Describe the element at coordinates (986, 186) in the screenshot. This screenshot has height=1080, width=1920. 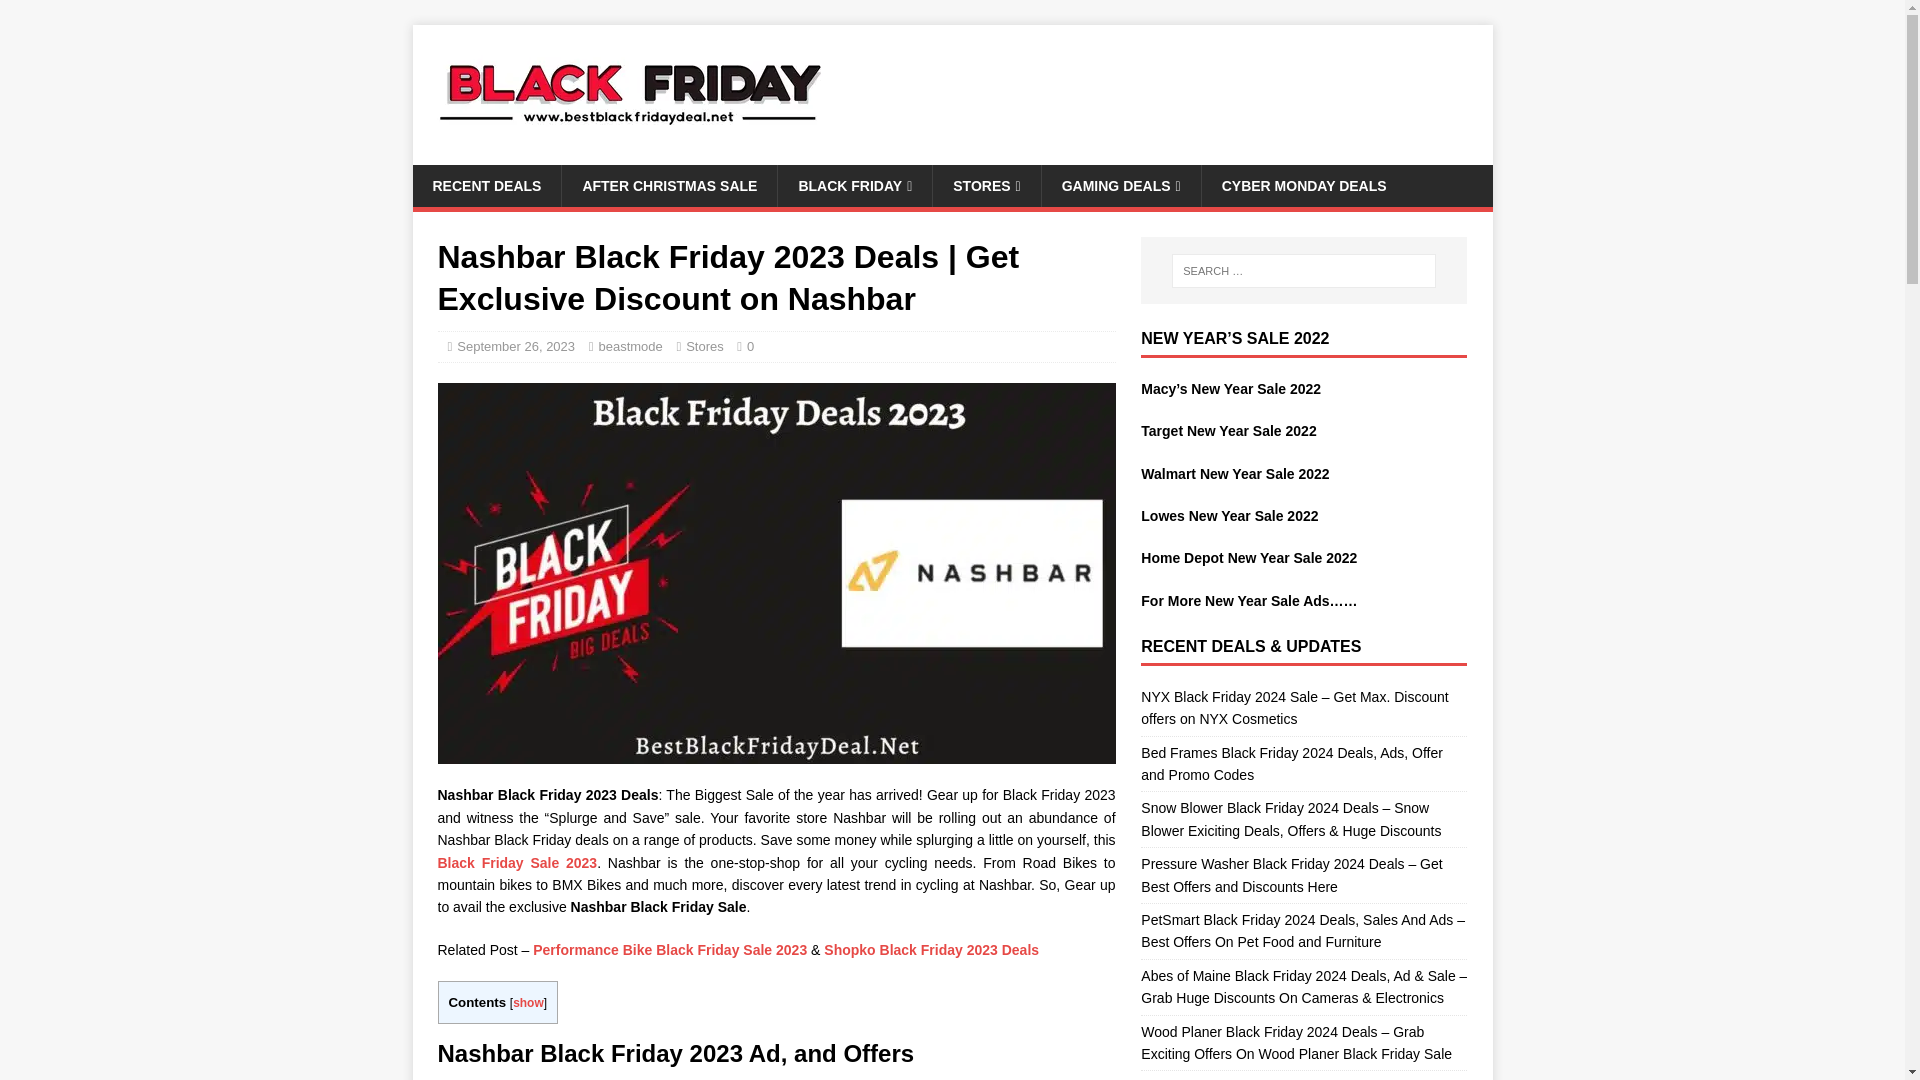
I see `STORES` at that location.